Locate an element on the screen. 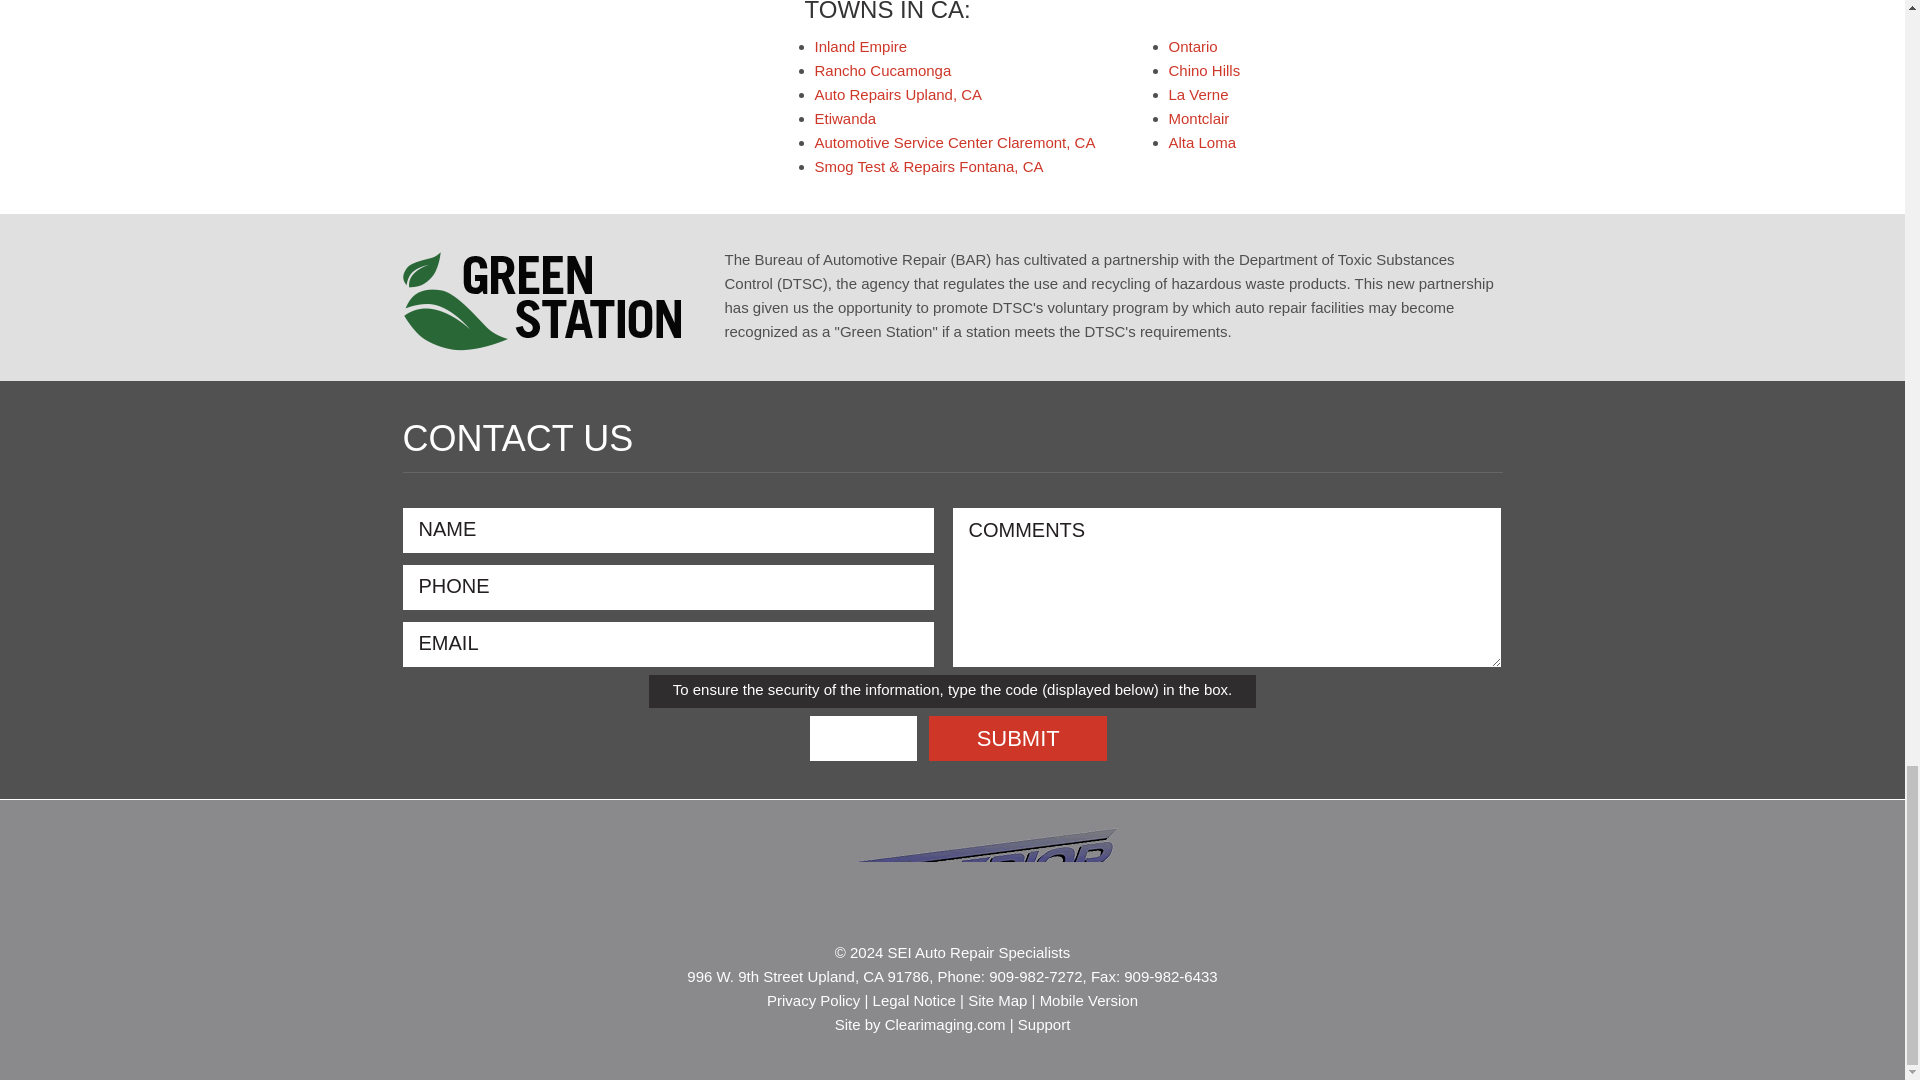 This screenshot has height=1080, width=1920. Alta Loma is located at coordinates (1202, 142).